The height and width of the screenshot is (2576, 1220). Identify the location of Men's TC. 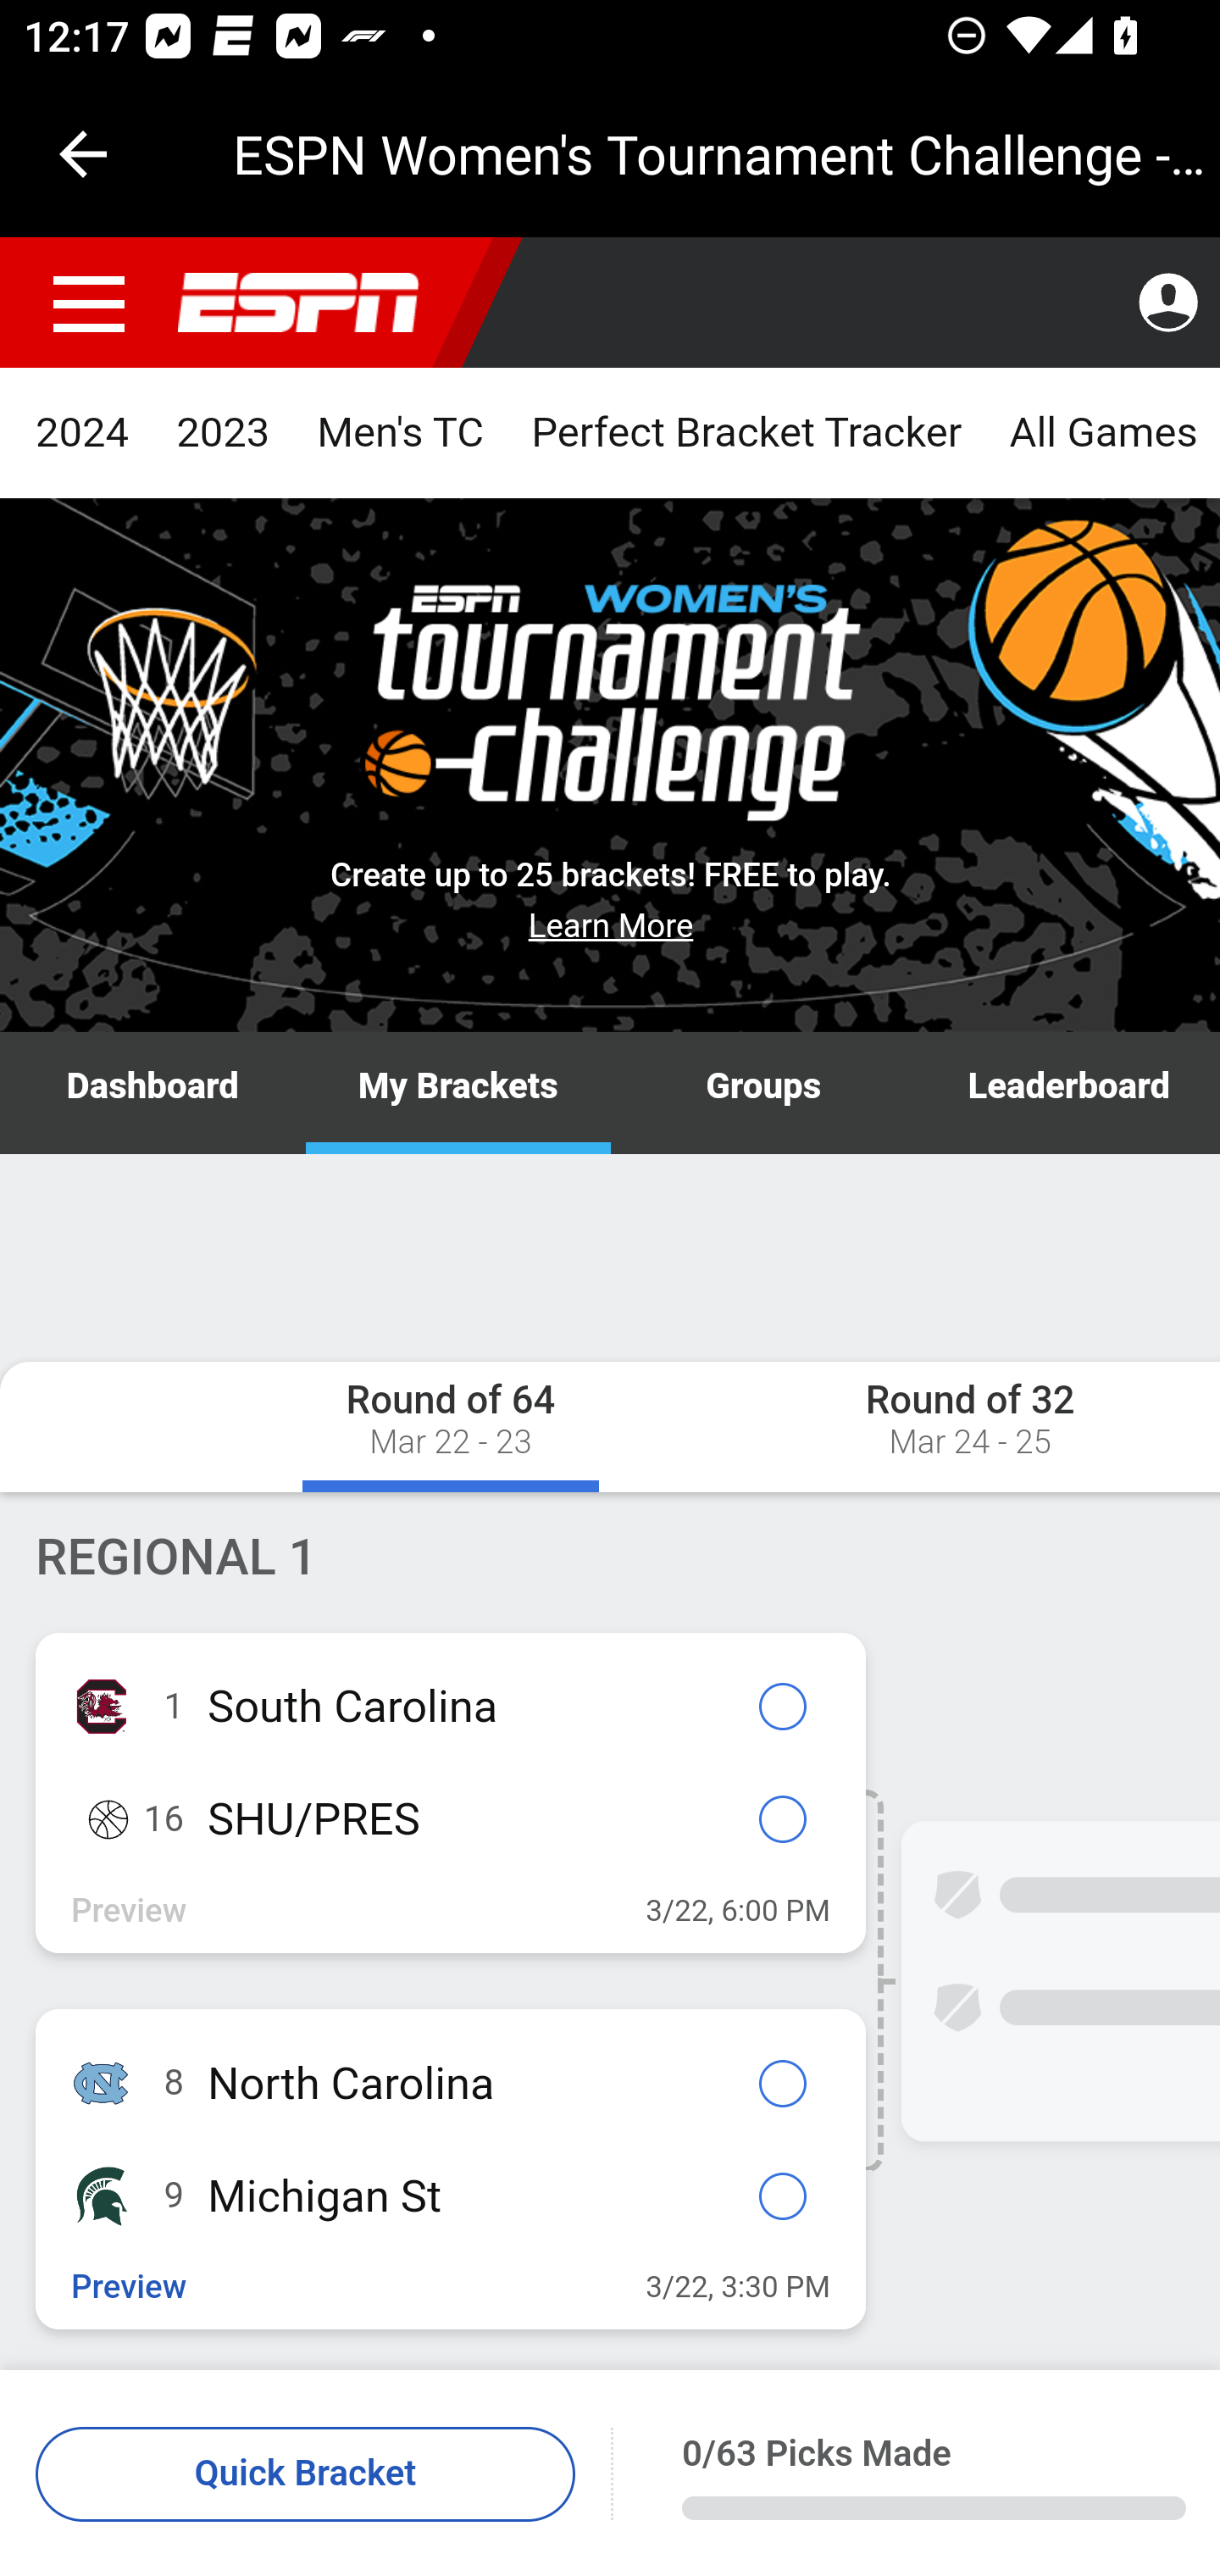
(400, 434).